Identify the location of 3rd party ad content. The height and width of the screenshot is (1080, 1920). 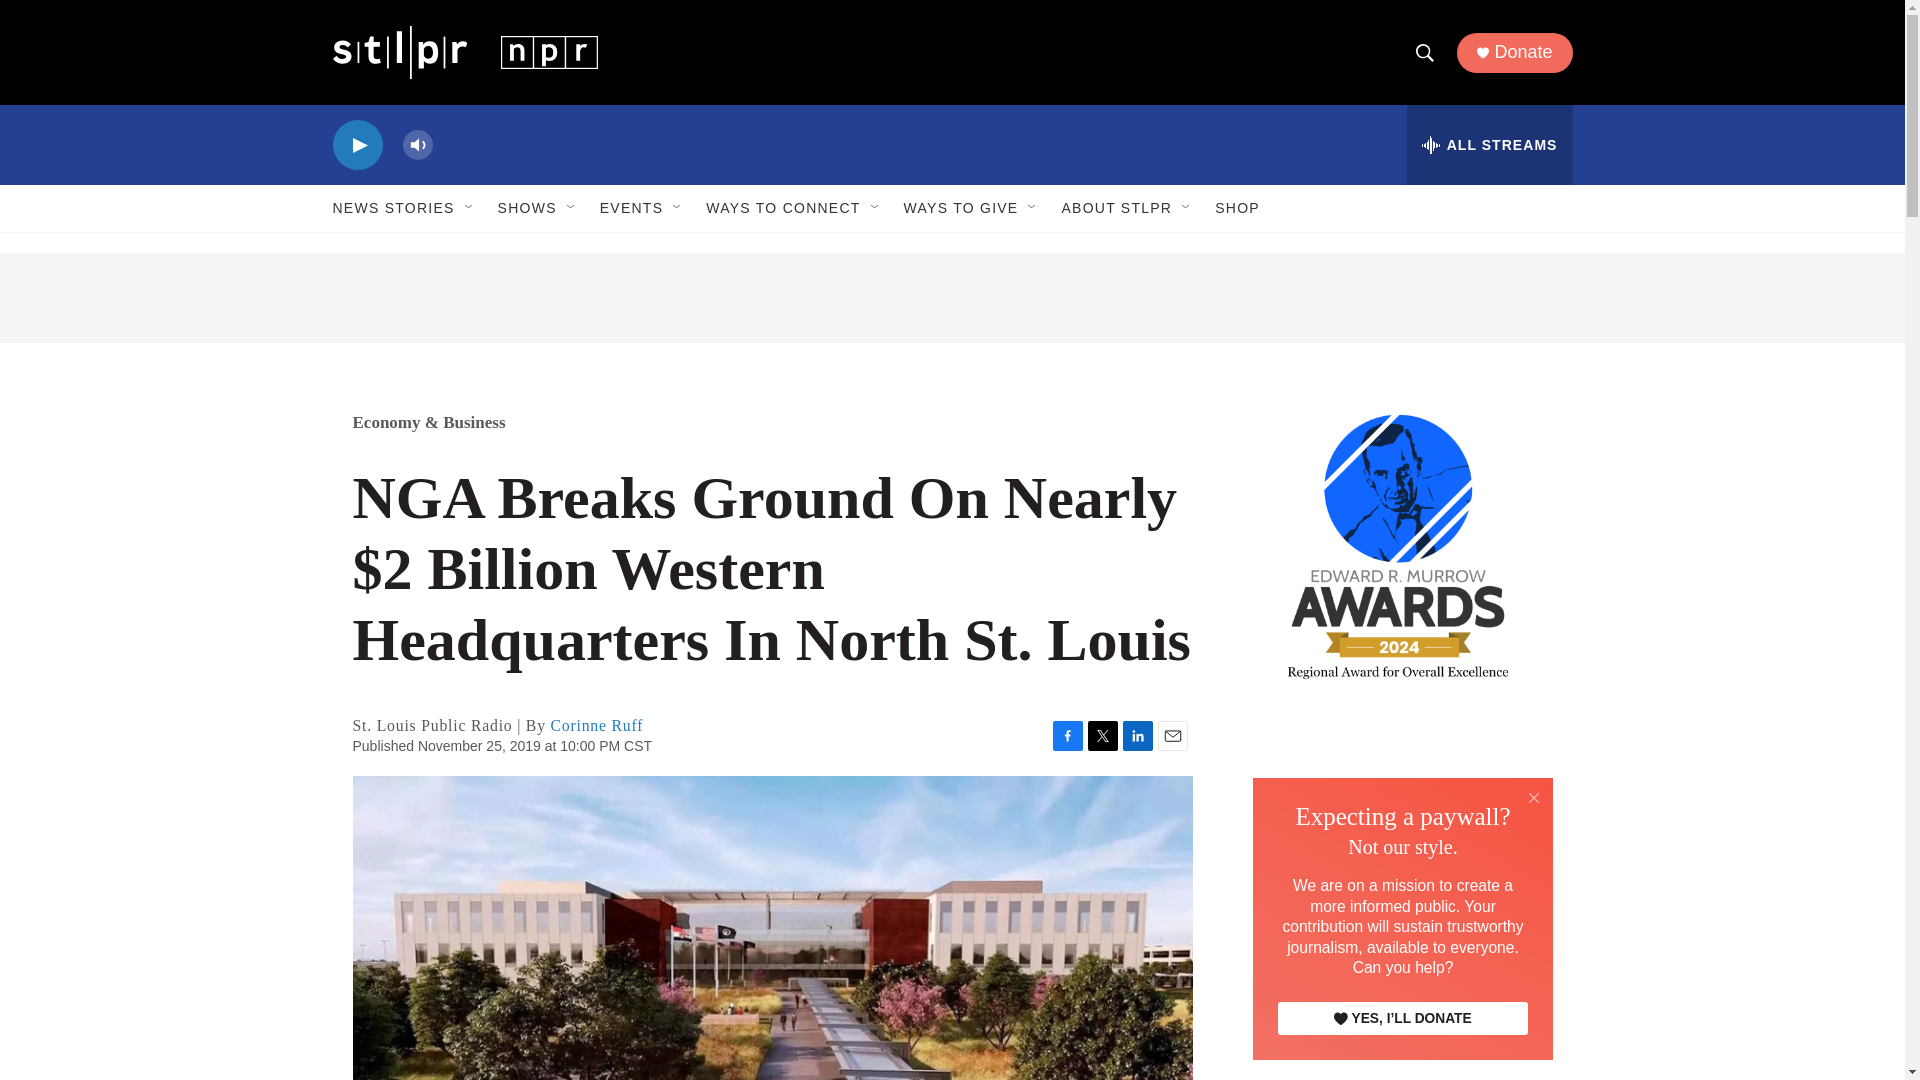
(1401, 1051).